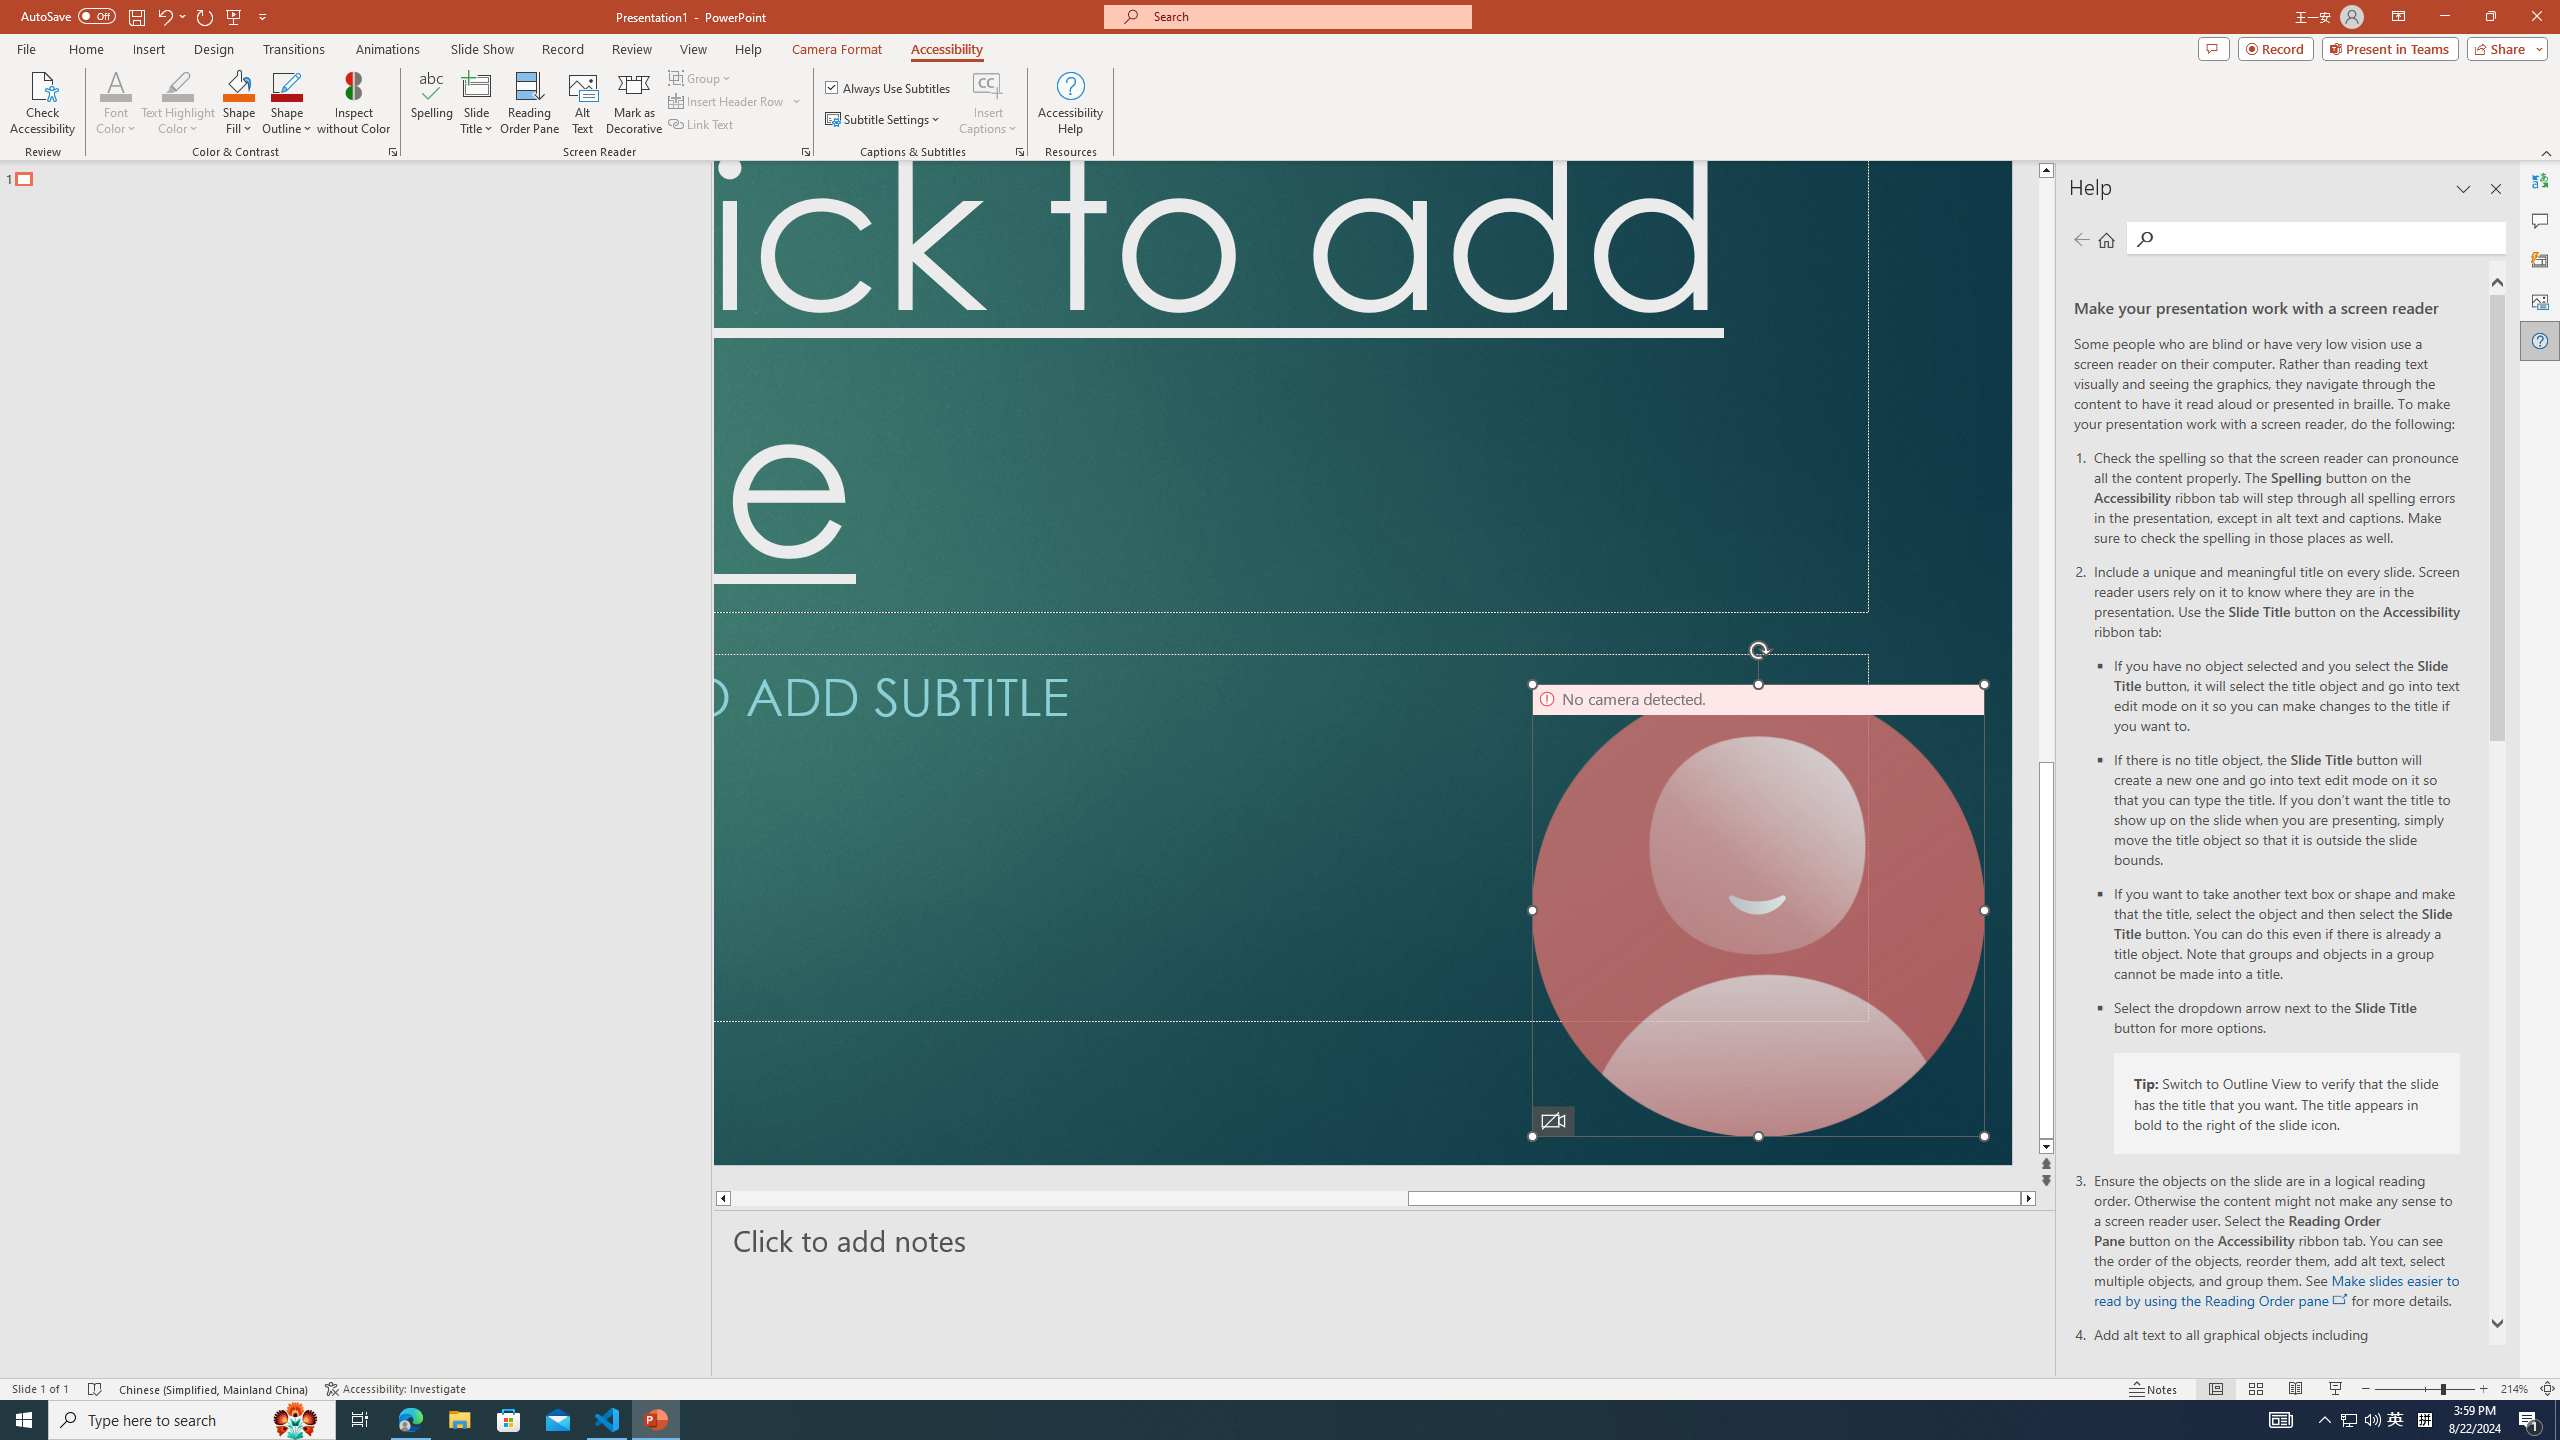 The image size is (2560, 1440). Describe the element at coordinates (1138, 1408) in the screenshot. I see `AutomationID: DynamicSearchBoxGleamImage` at that location.